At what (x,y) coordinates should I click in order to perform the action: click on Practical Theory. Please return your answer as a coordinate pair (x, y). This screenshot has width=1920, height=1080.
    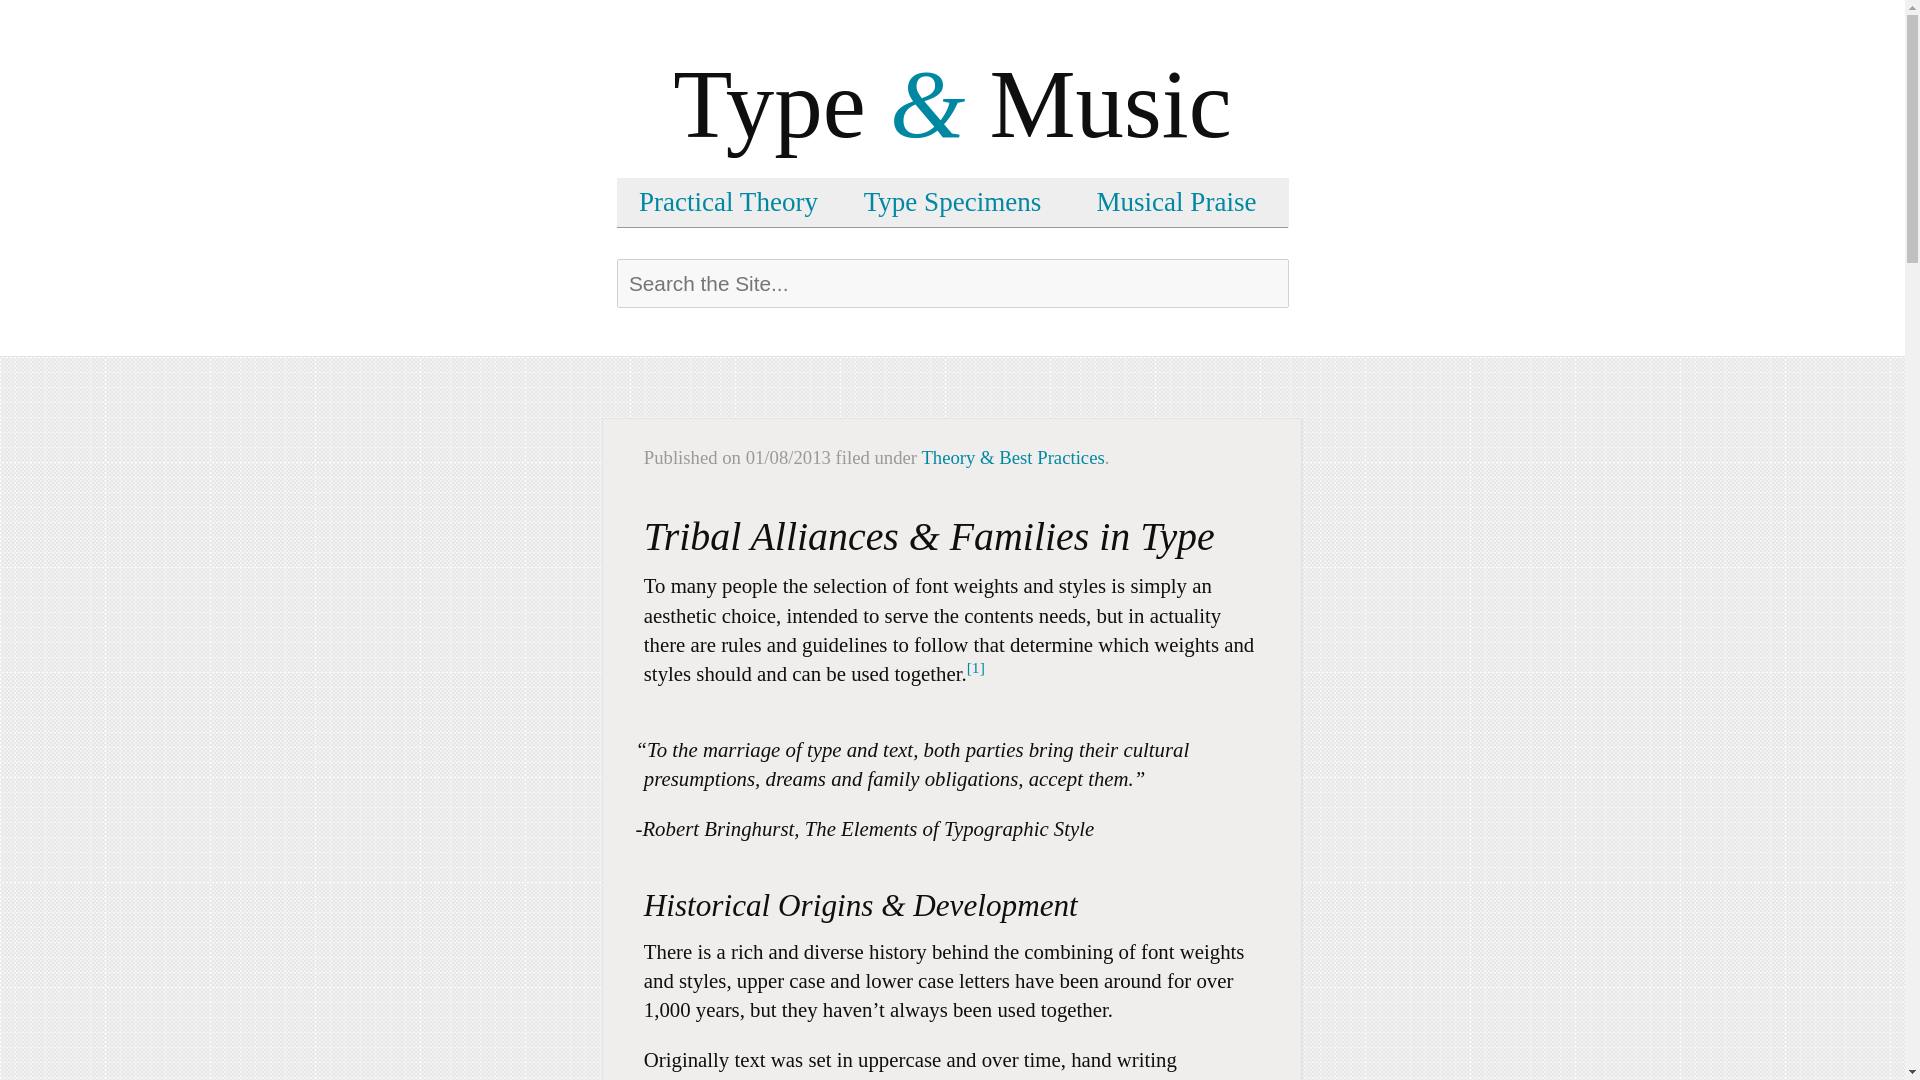
    Looking at the image, I should click on (728, 202).